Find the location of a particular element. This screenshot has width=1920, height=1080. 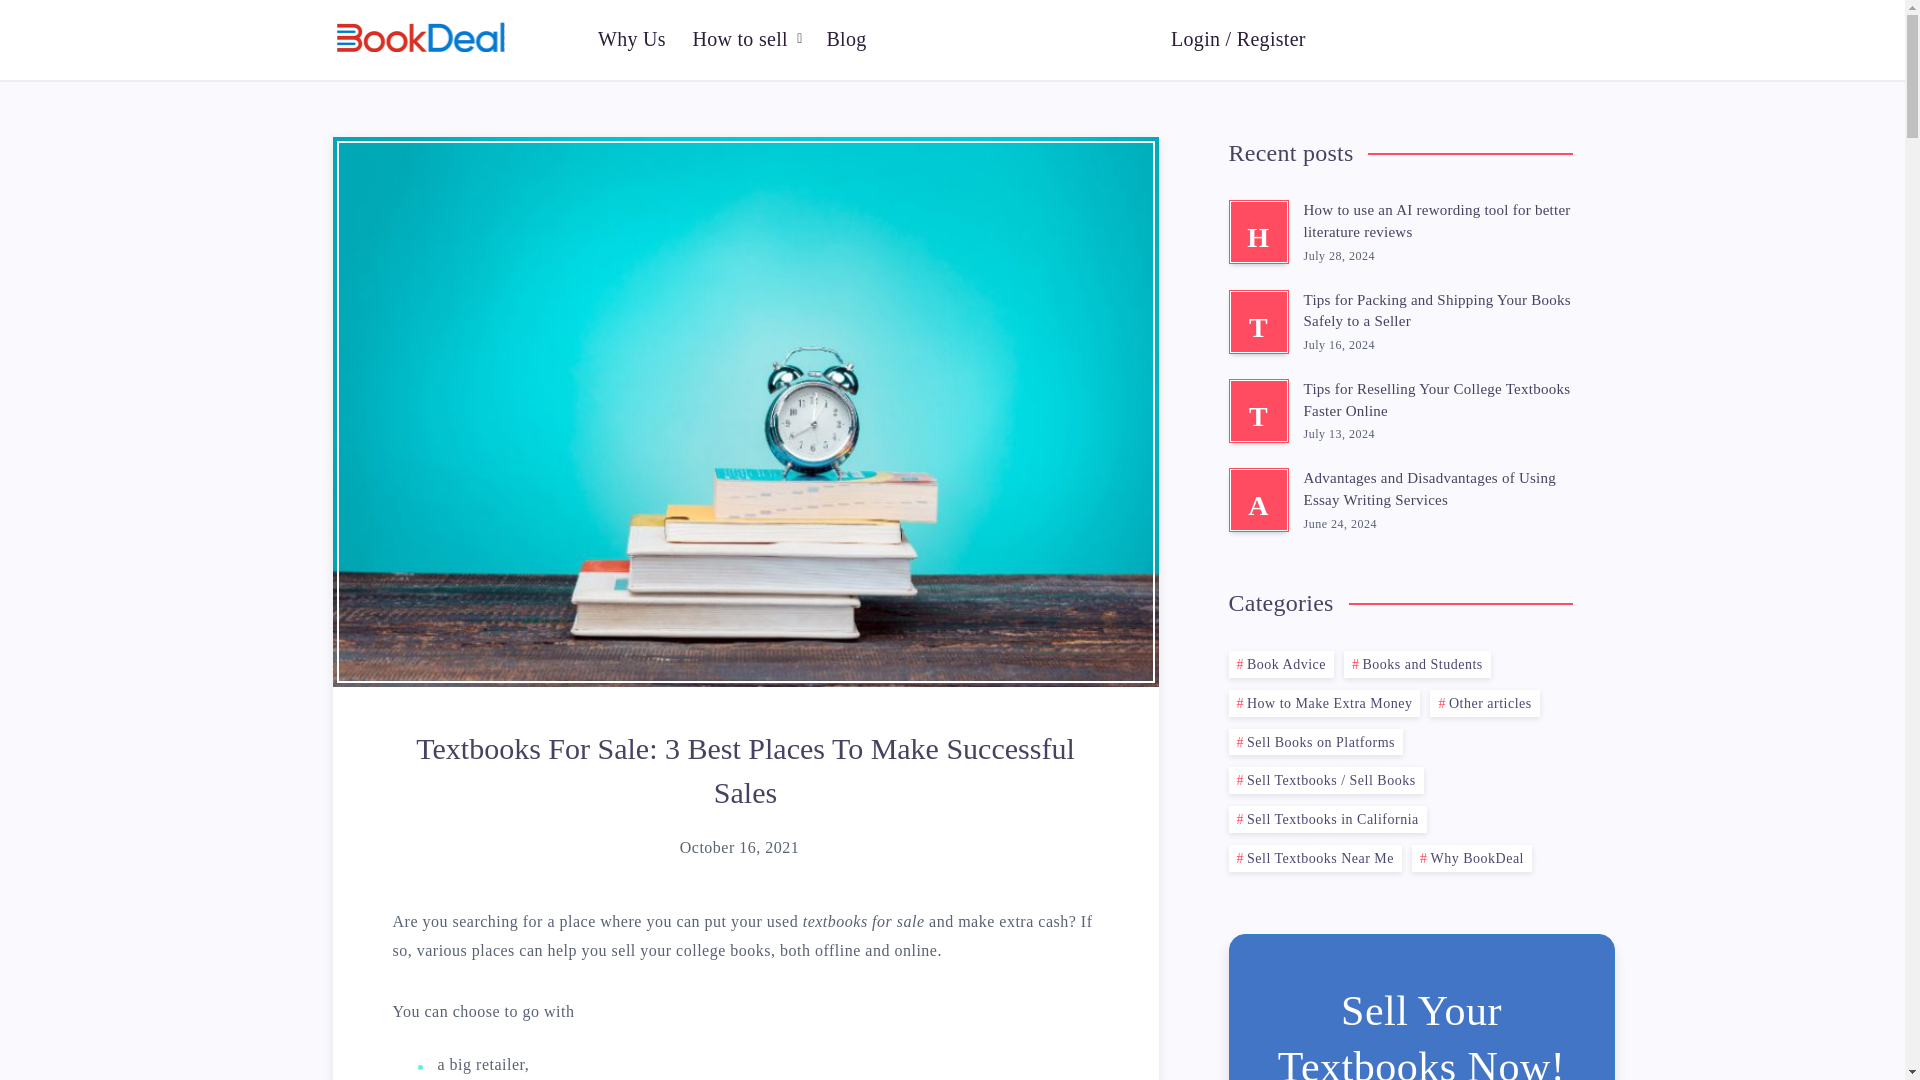

How to sell is located at coordinates (739, 38).